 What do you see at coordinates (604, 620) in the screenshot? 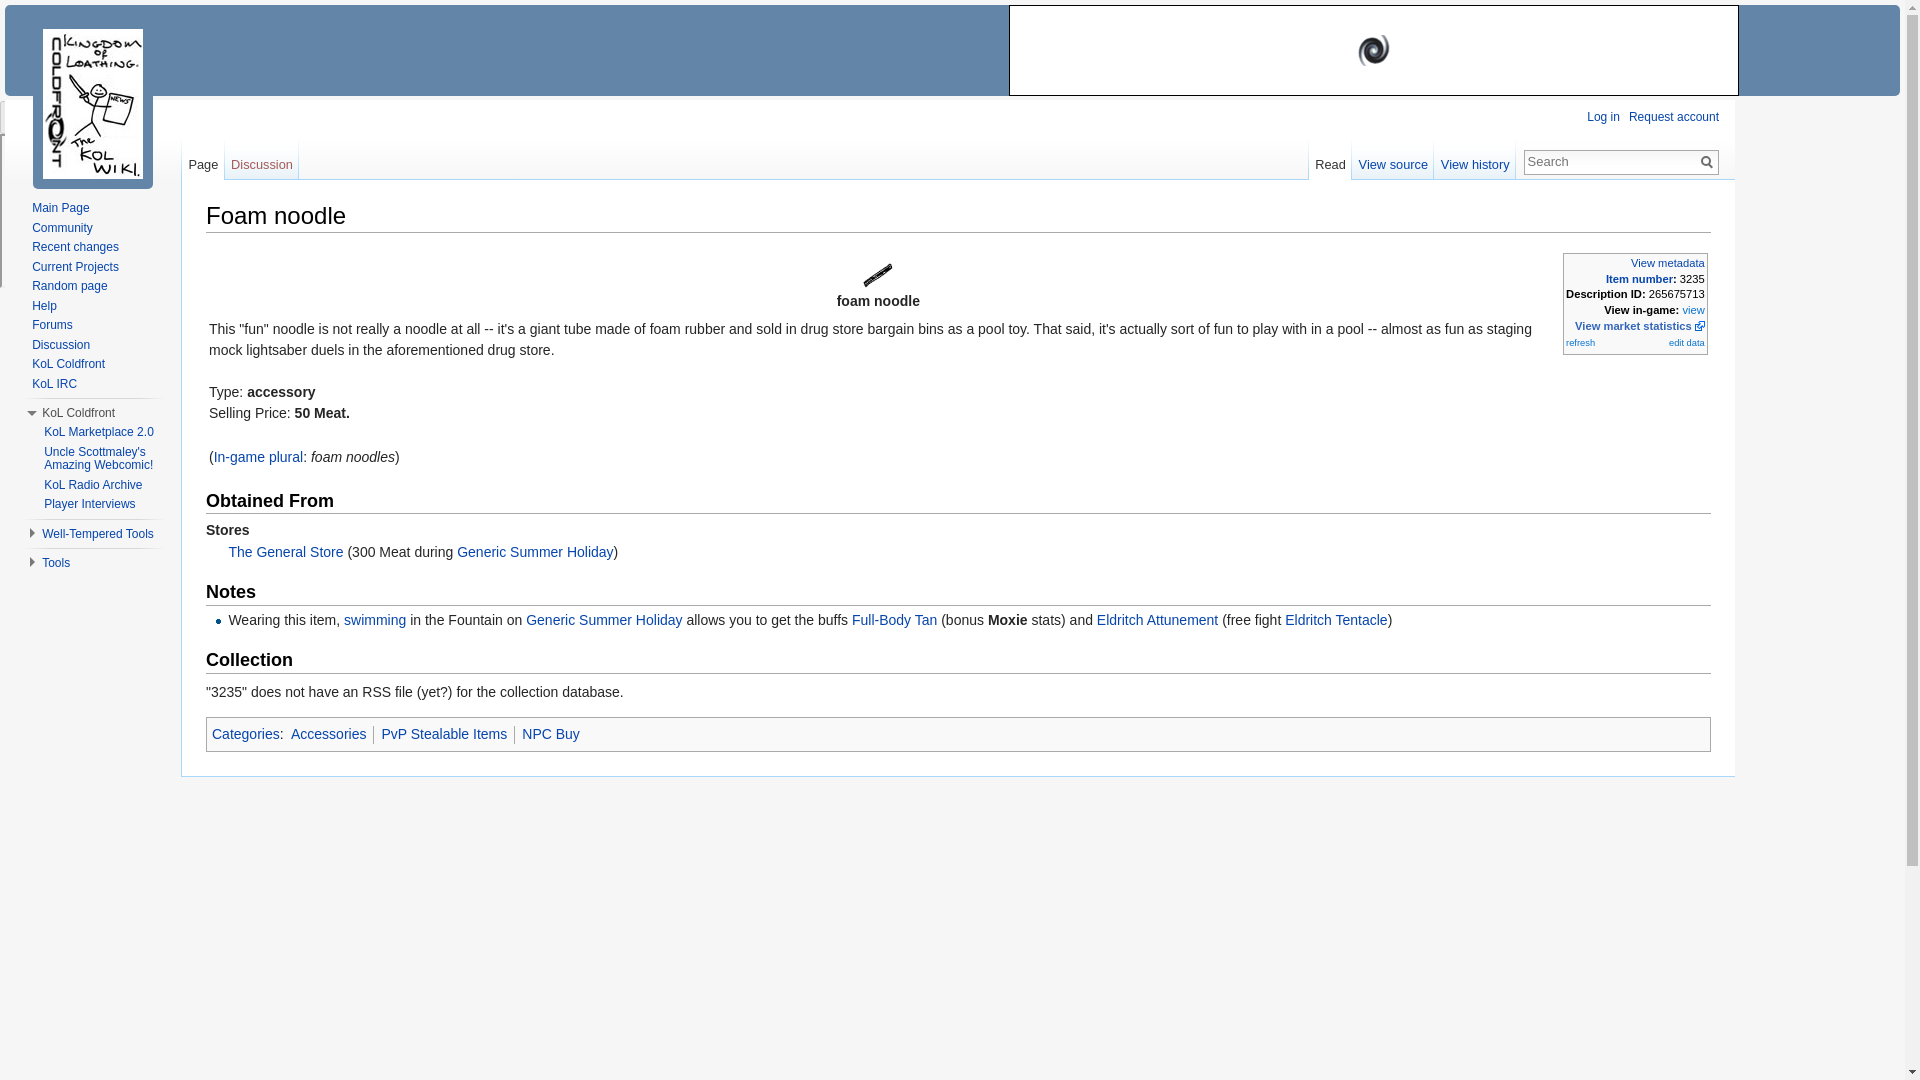
I see `Generic Summer Holiday` at bounding box center [604, 620].